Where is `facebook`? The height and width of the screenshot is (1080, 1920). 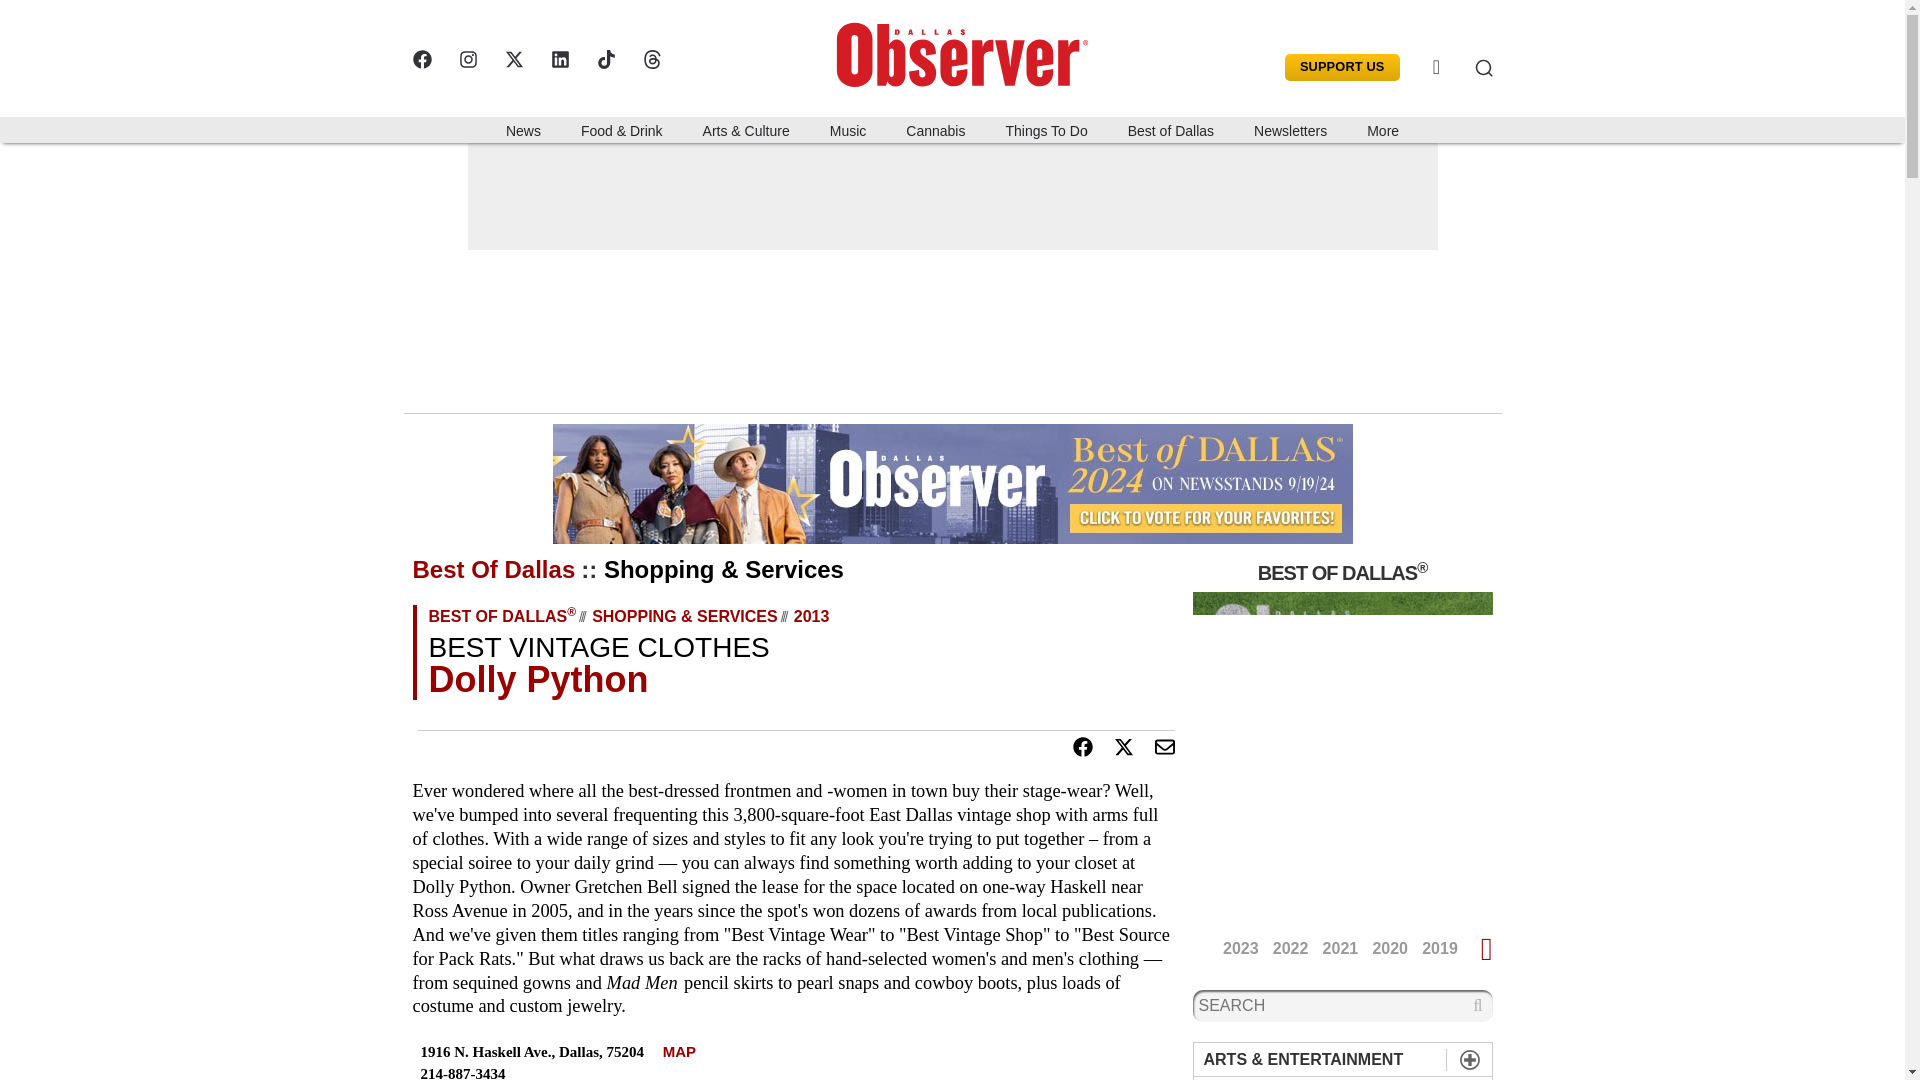 facebook is located at coordinates (421, 59).